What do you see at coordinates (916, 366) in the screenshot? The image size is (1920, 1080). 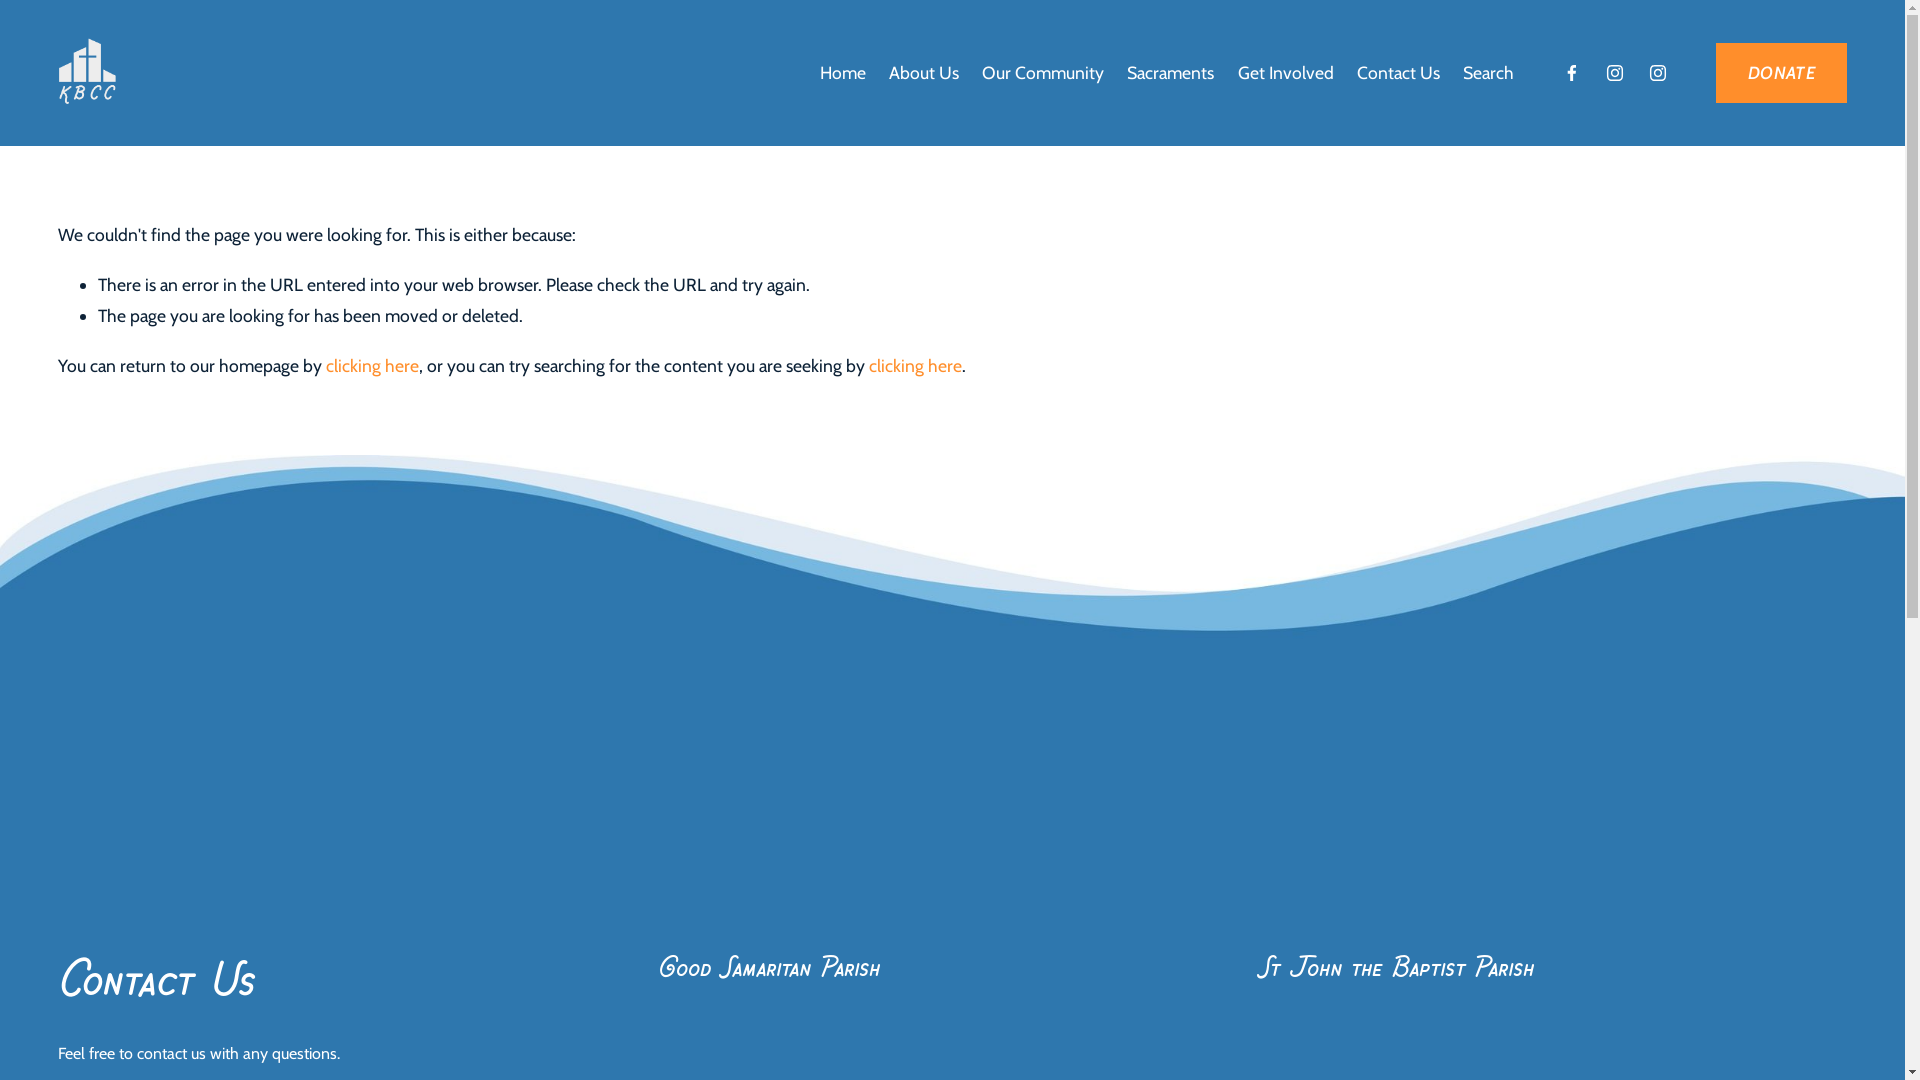 I see `clicking here` at bounding box center [916, 366].